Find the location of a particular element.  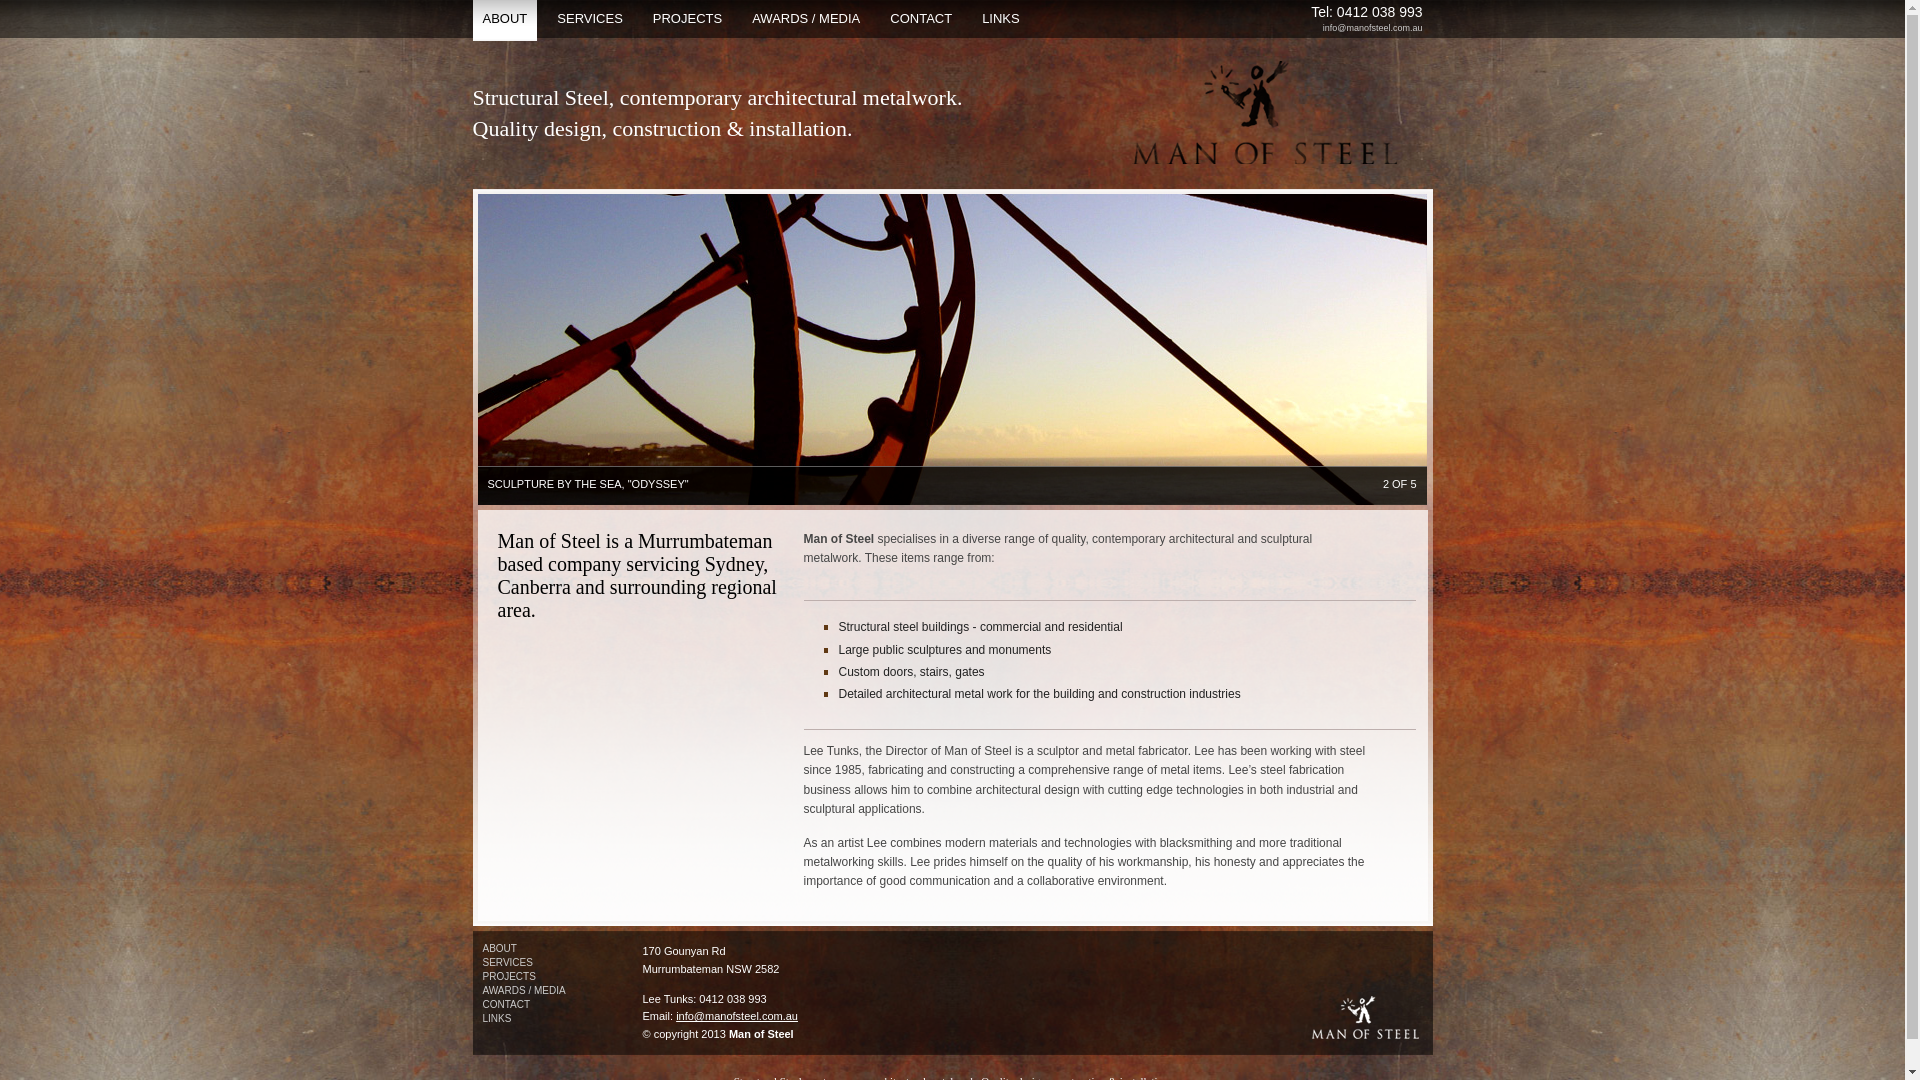

SERVICES is located at coordinates (507, 962).